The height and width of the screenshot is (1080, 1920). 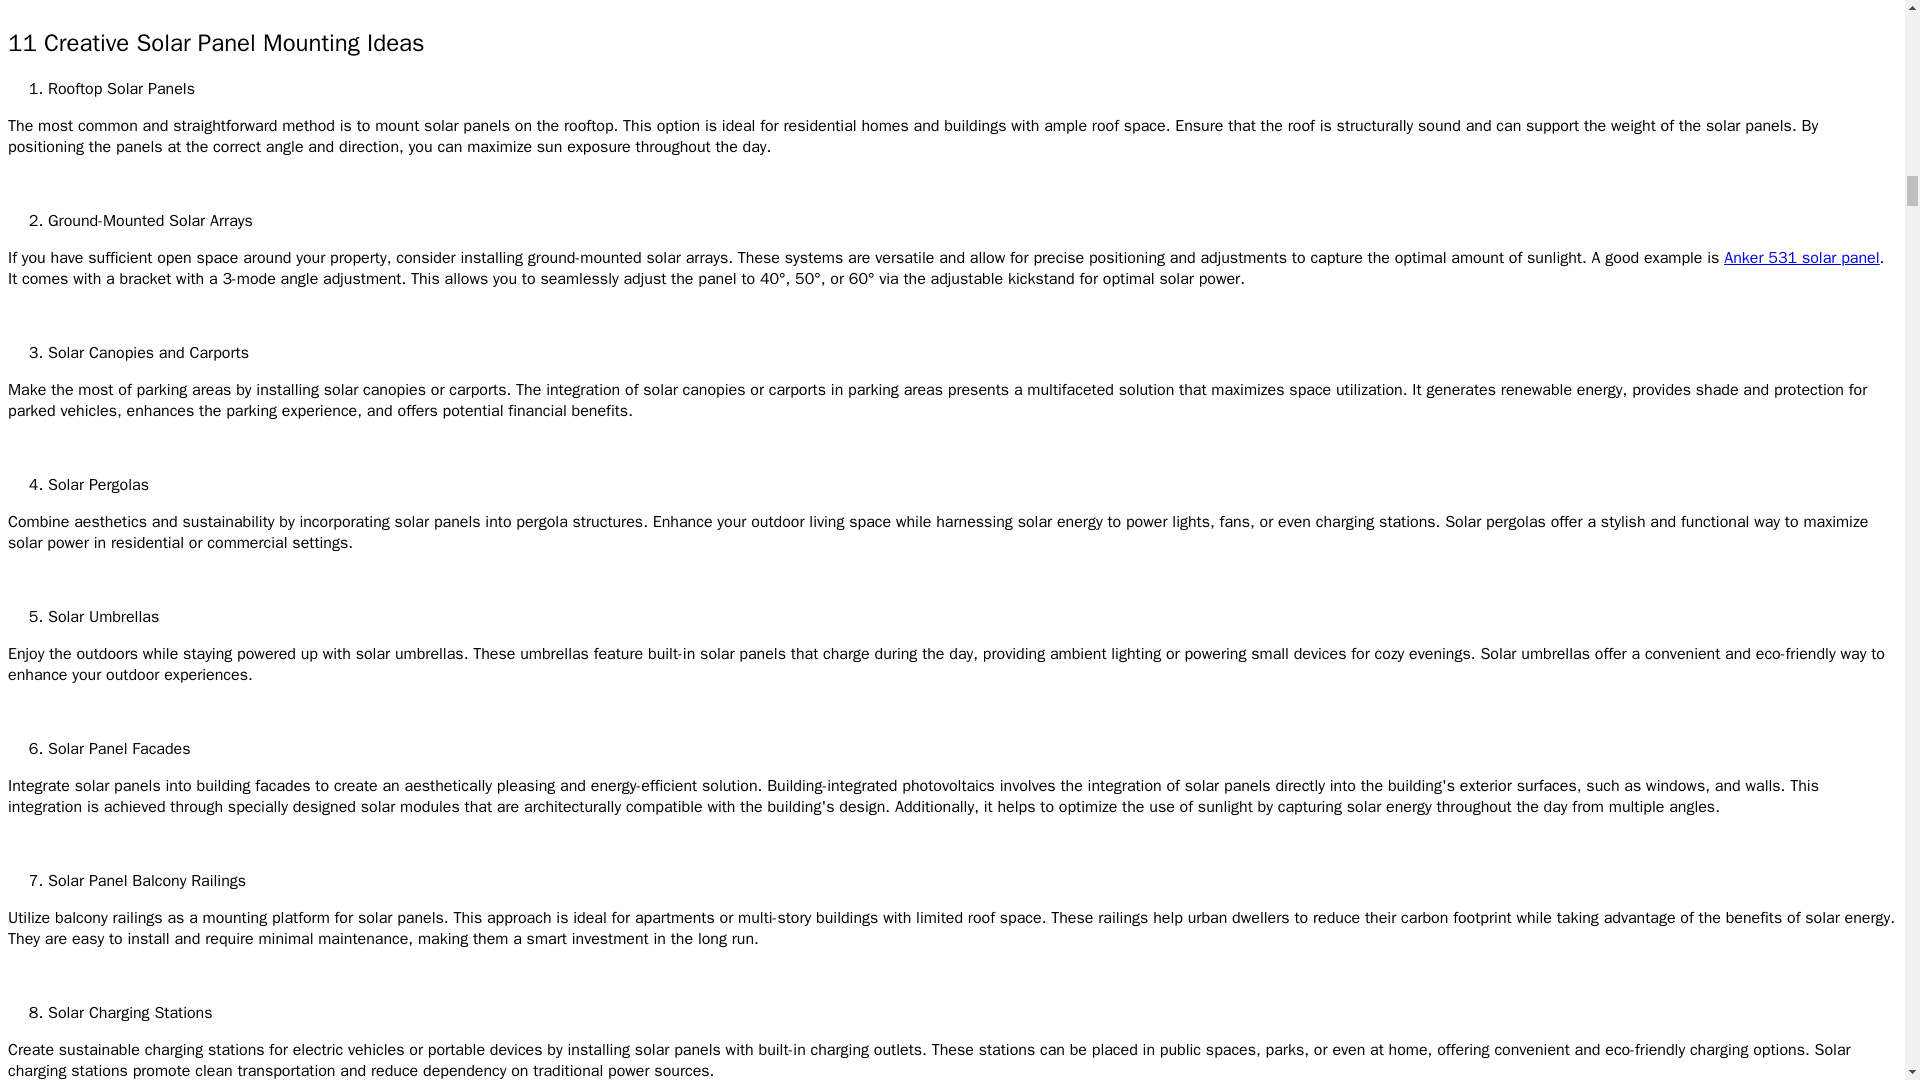 What do you see at coordinates (1802, 258) in the screenshot?
I see `Anker 531 solar panel` at bounding box center [1802, 258].